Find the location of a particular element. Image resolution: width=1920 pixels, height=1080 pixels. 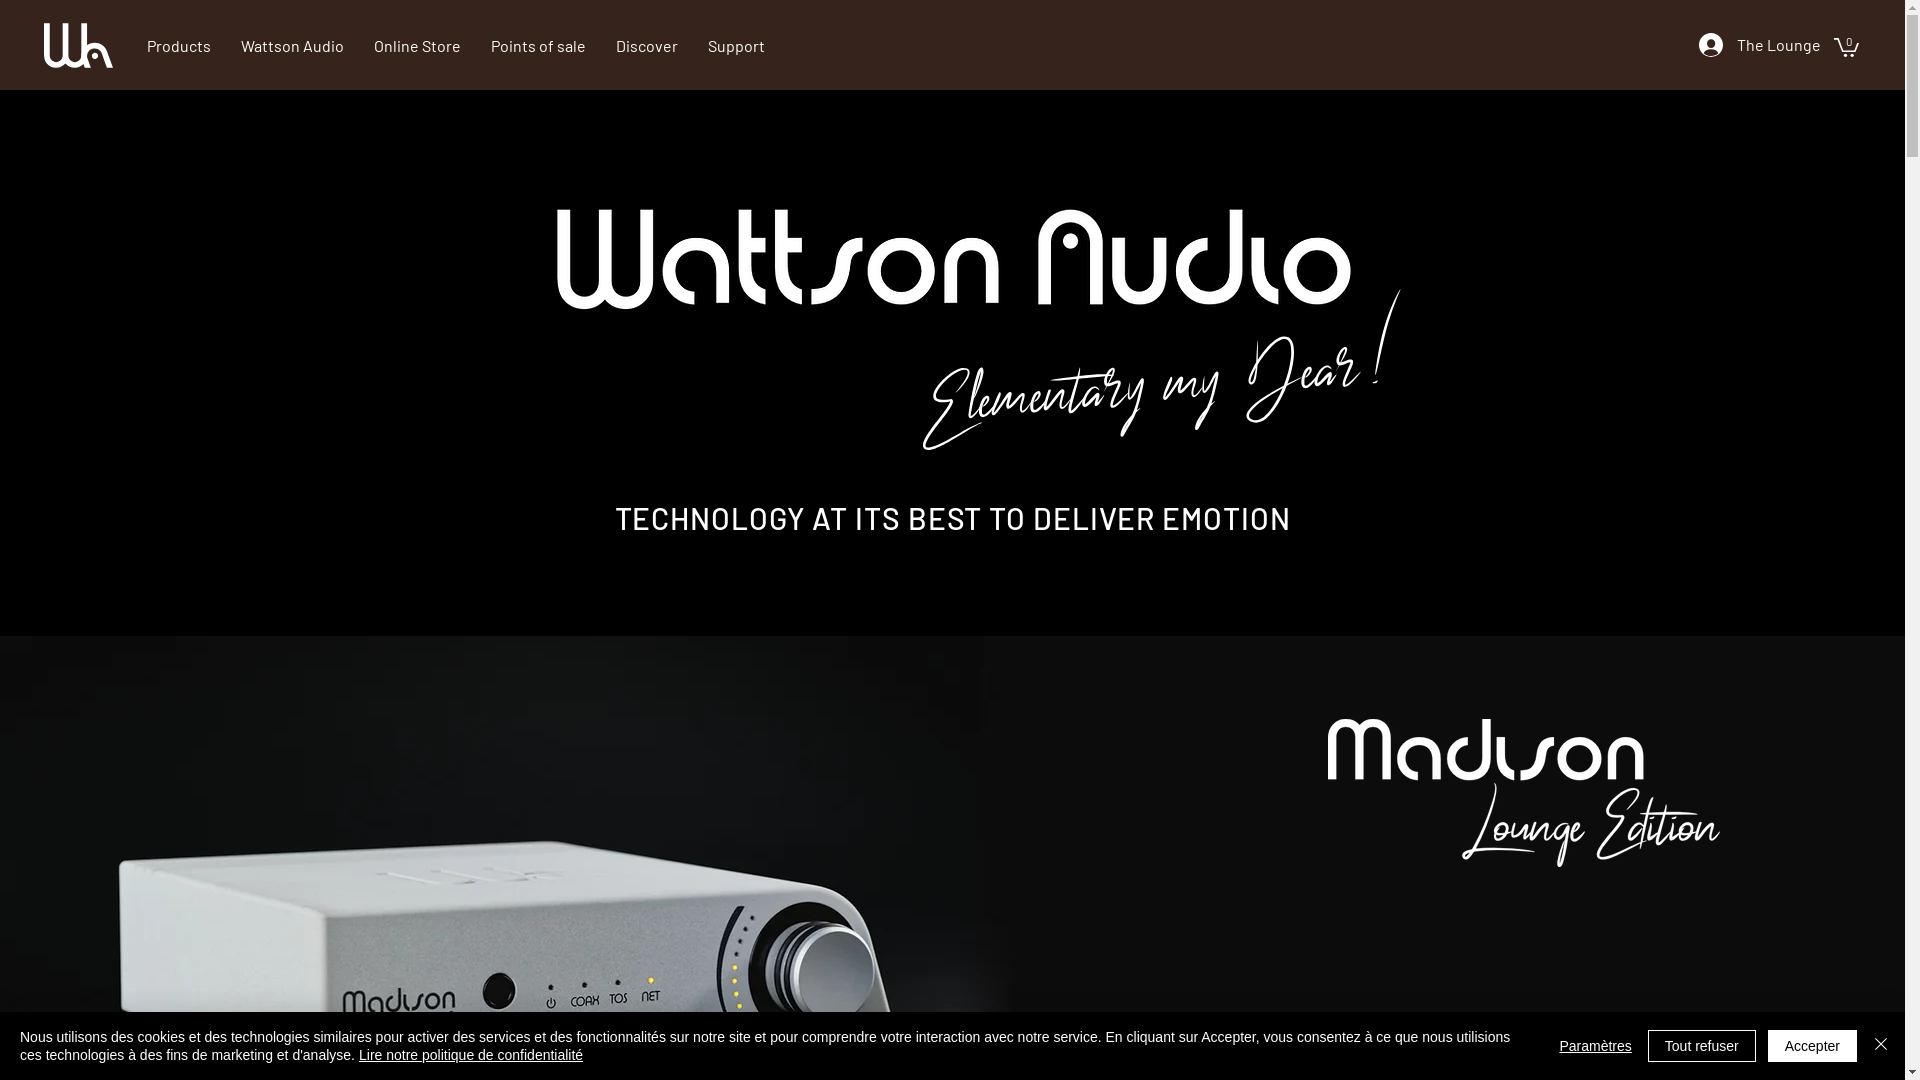

Support is located at coordinates (736, 46).